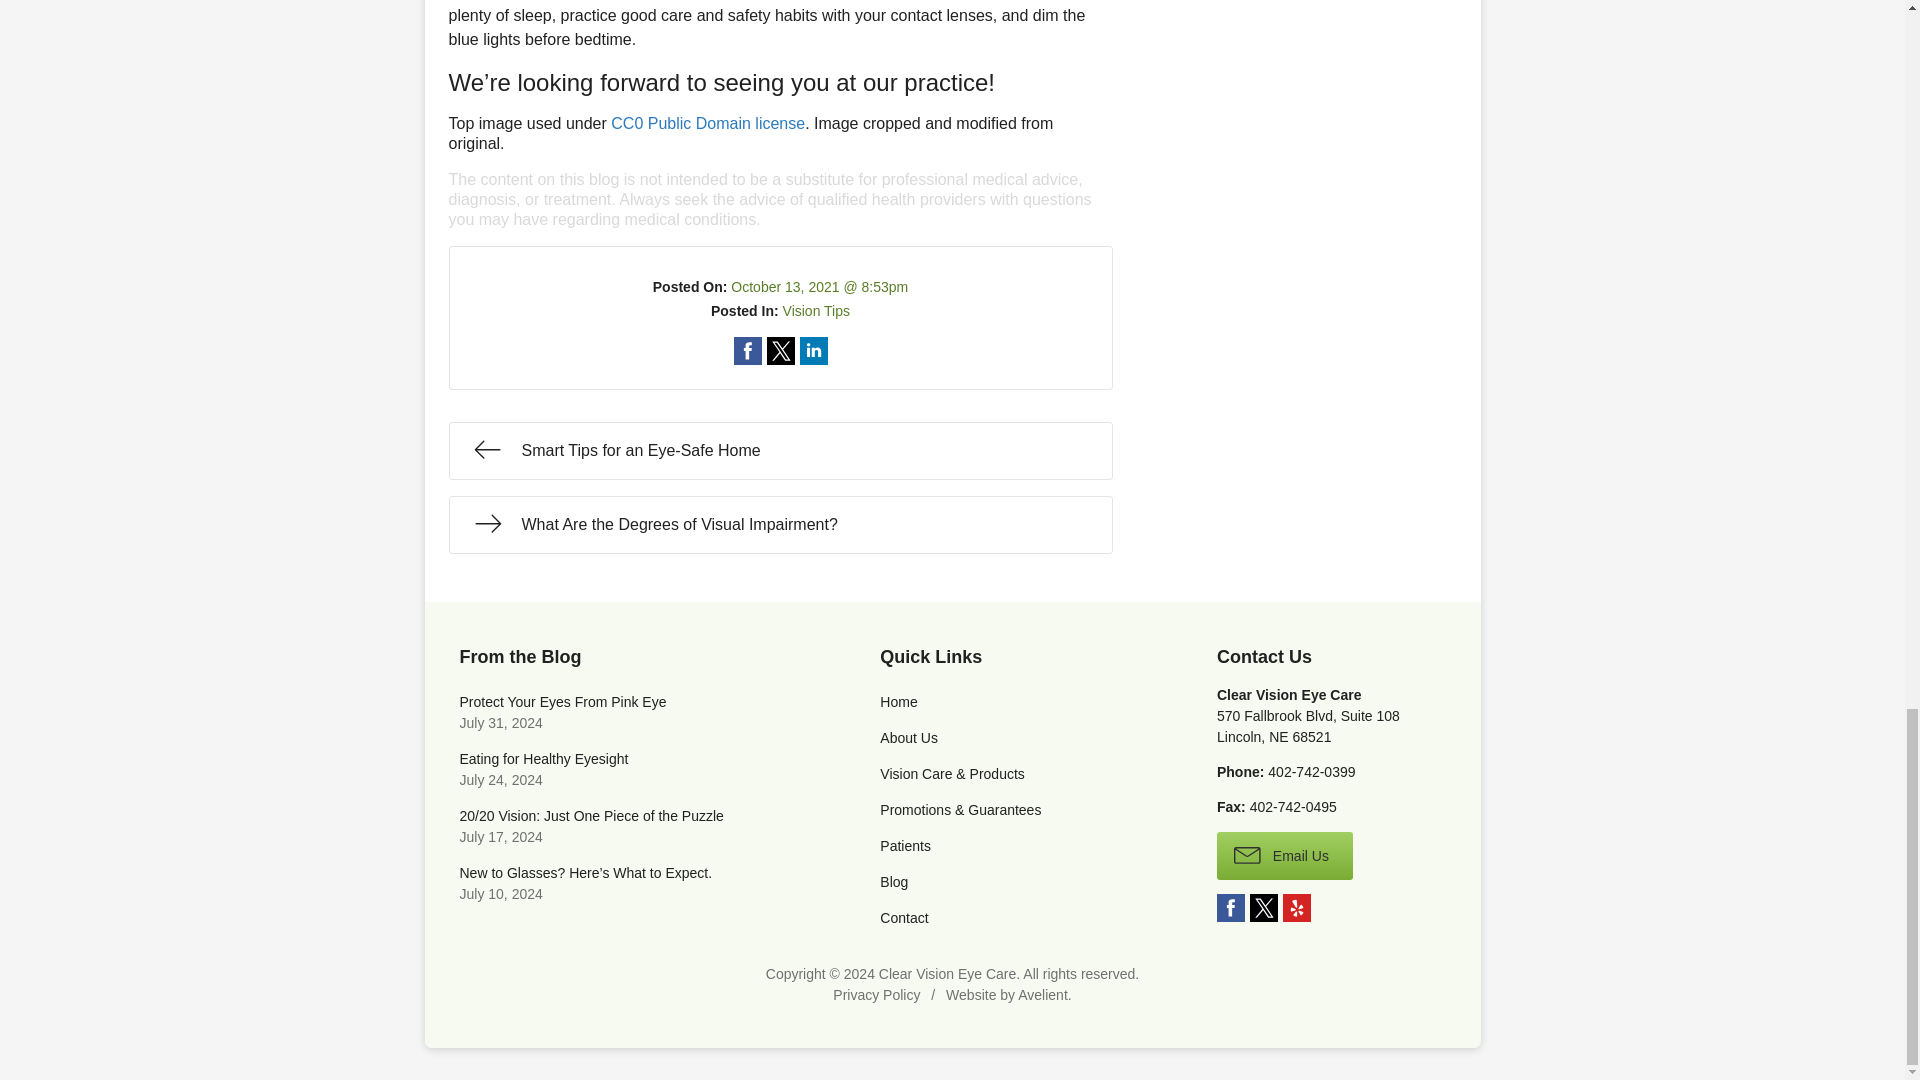 Image resolution: width=1920 pixels, height=1080 pixels. I want to click on Share on Twitter, so click(780, 350).